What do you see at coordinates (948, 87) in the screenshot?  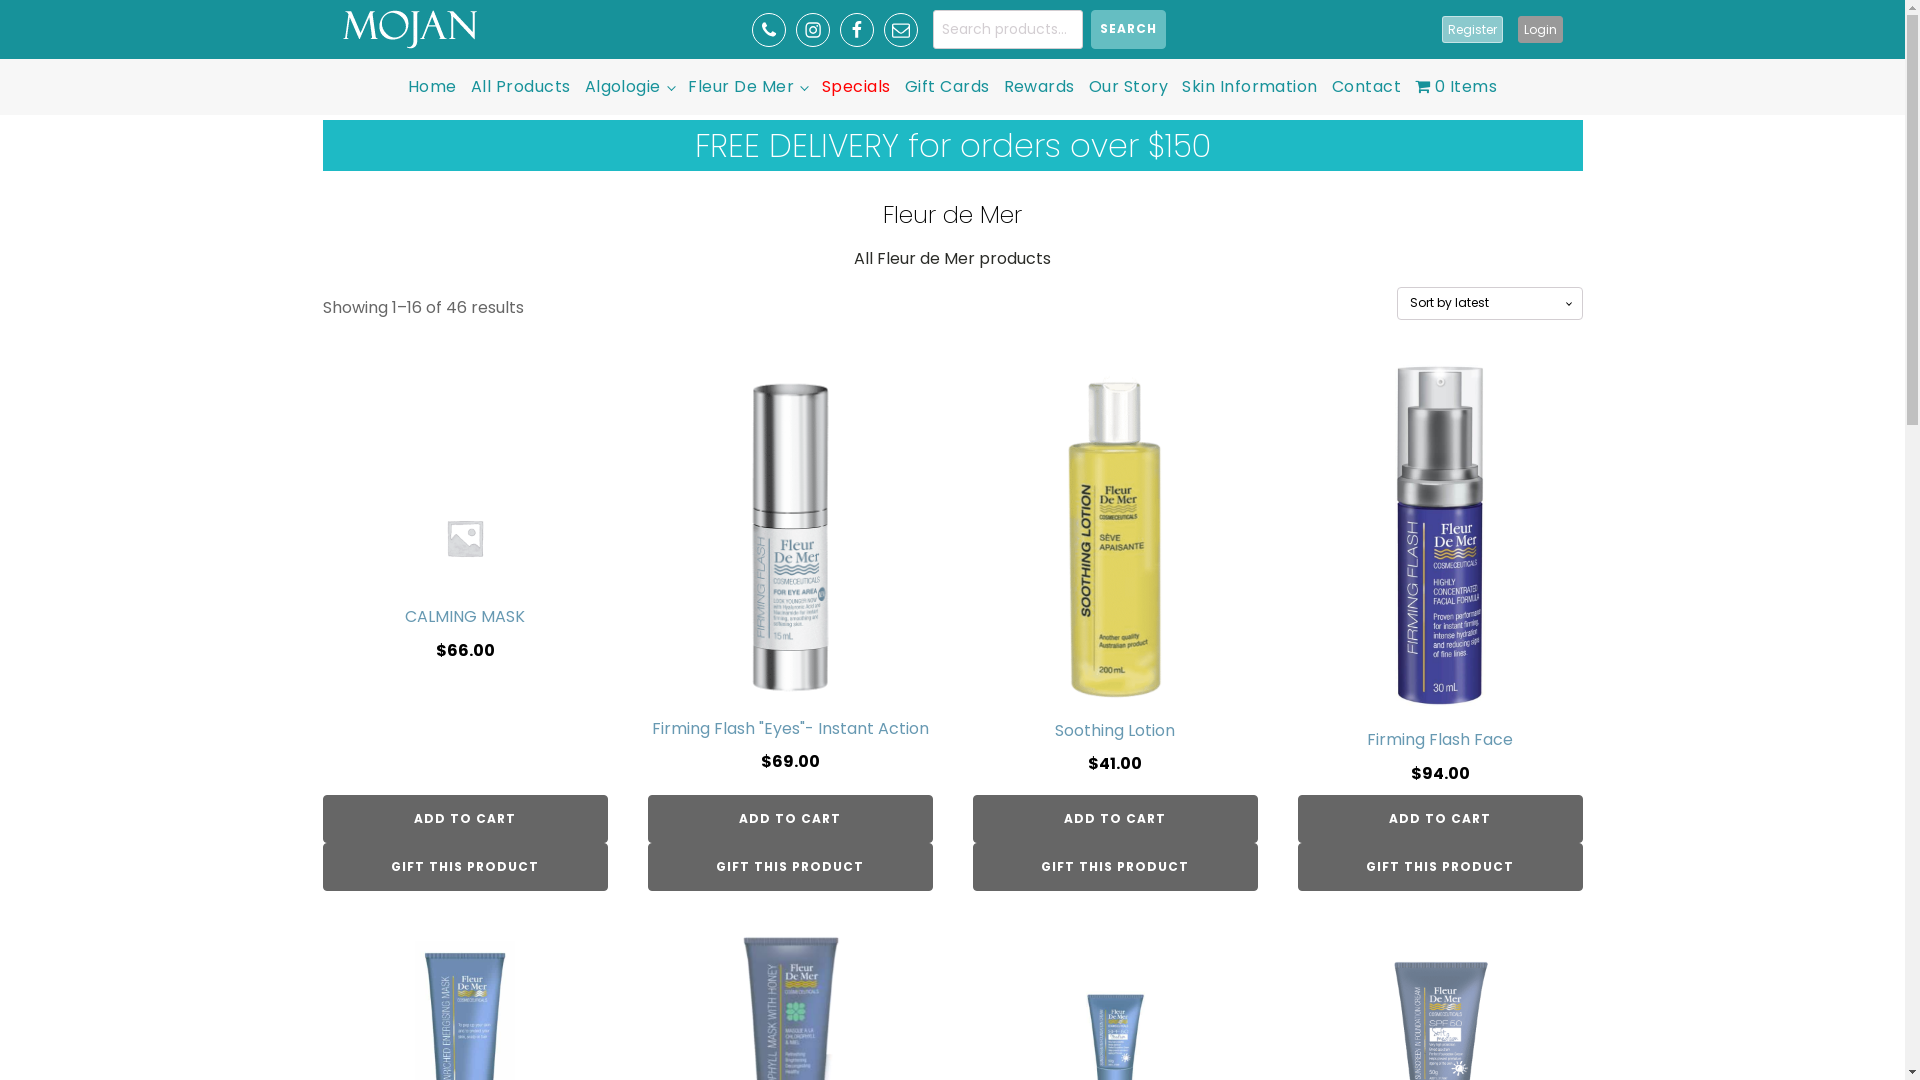 I see `Gift Cards` at bounding box center [948, 87].